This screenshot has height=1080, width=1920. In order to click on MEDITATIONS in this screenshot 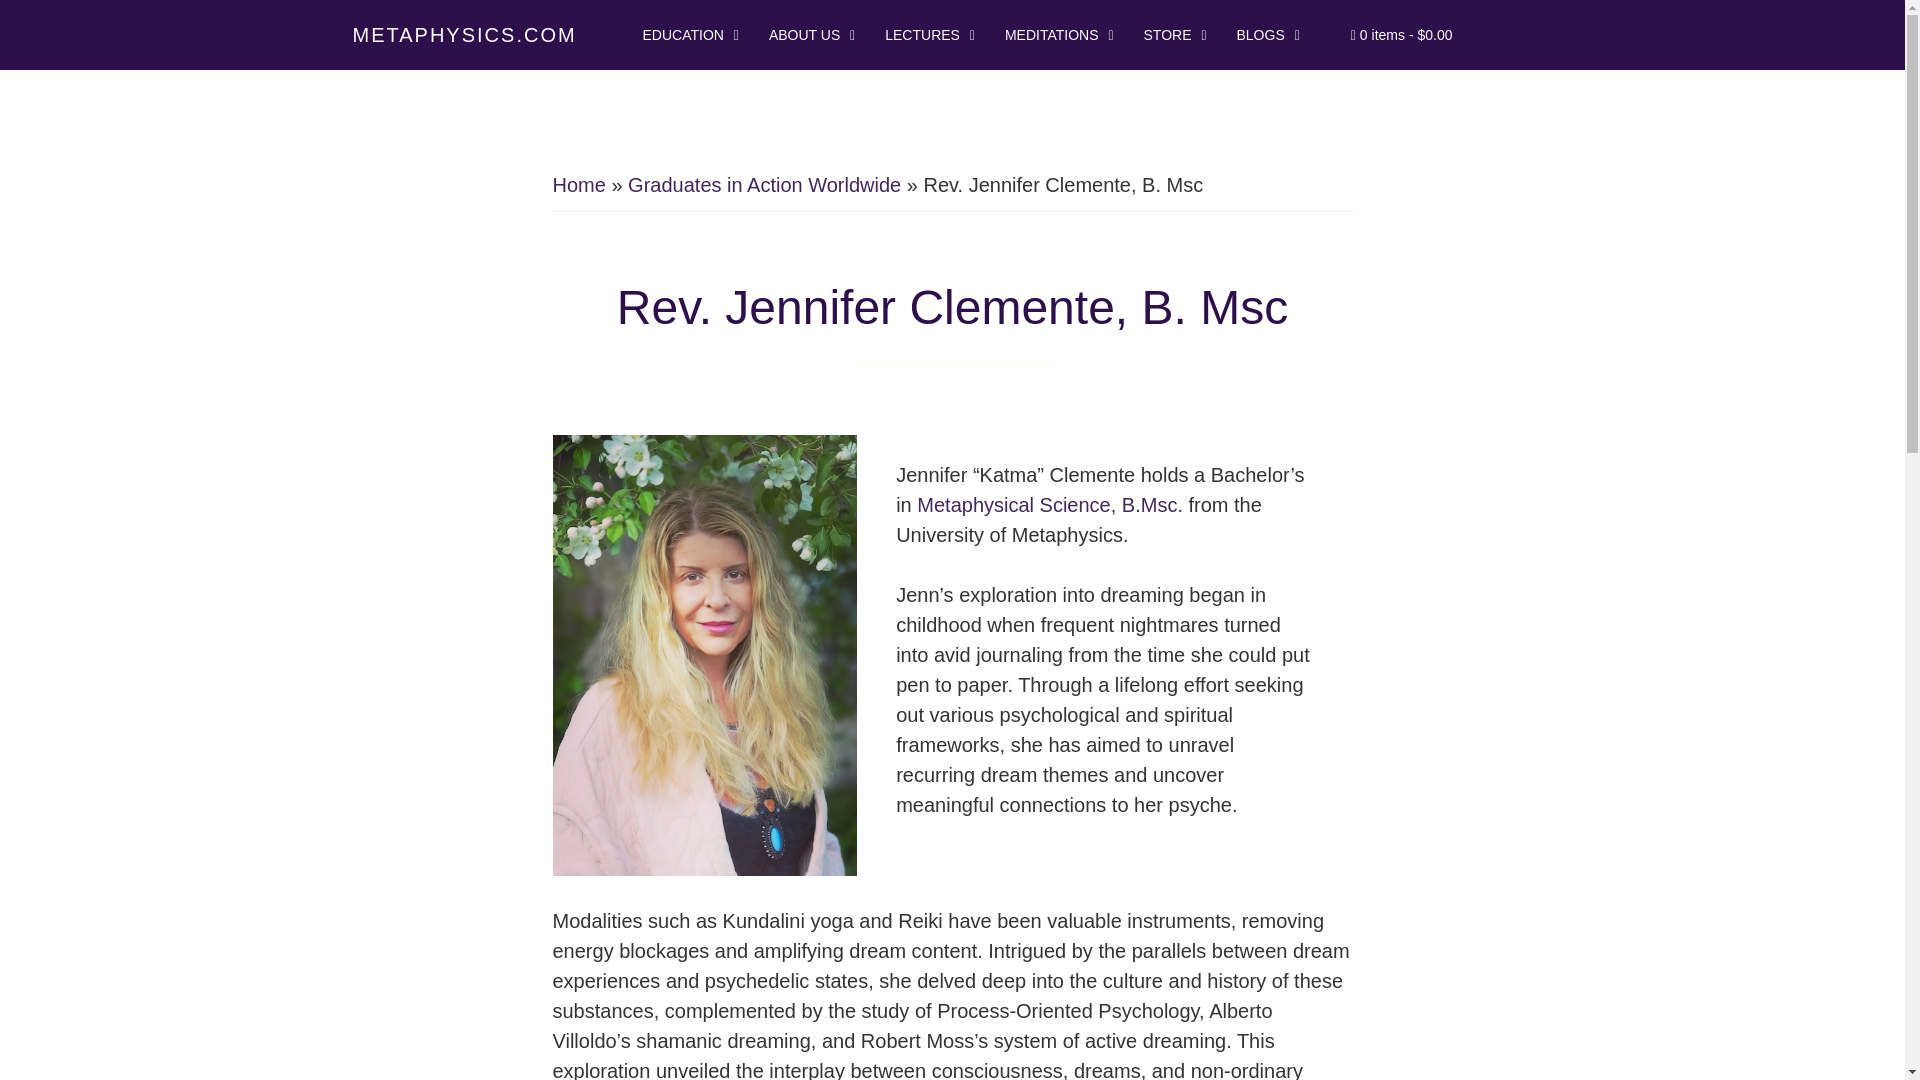, I will do `click(1054, 34)`.